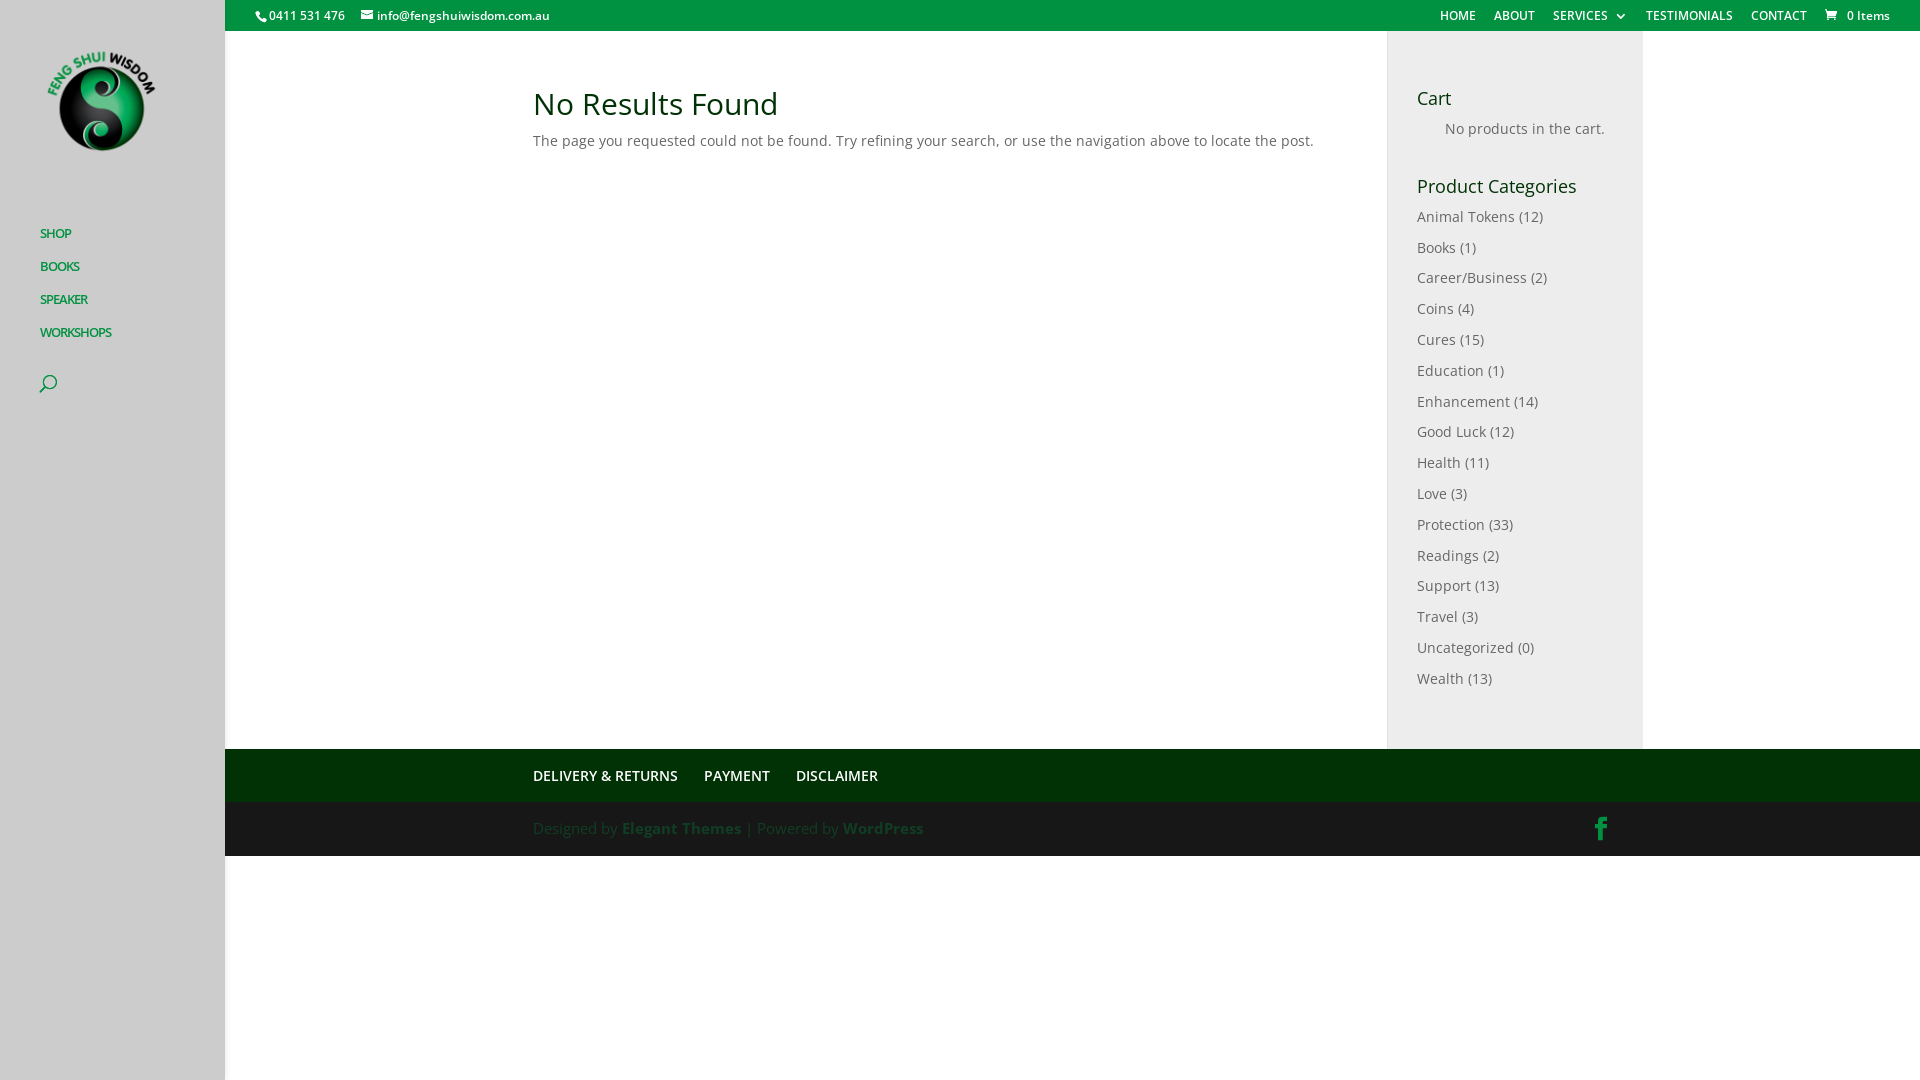 The image size is (1920, 1080). Describe the element at coordinates (1452, 432) in the screenshot. I see `Good Luck` at that location.